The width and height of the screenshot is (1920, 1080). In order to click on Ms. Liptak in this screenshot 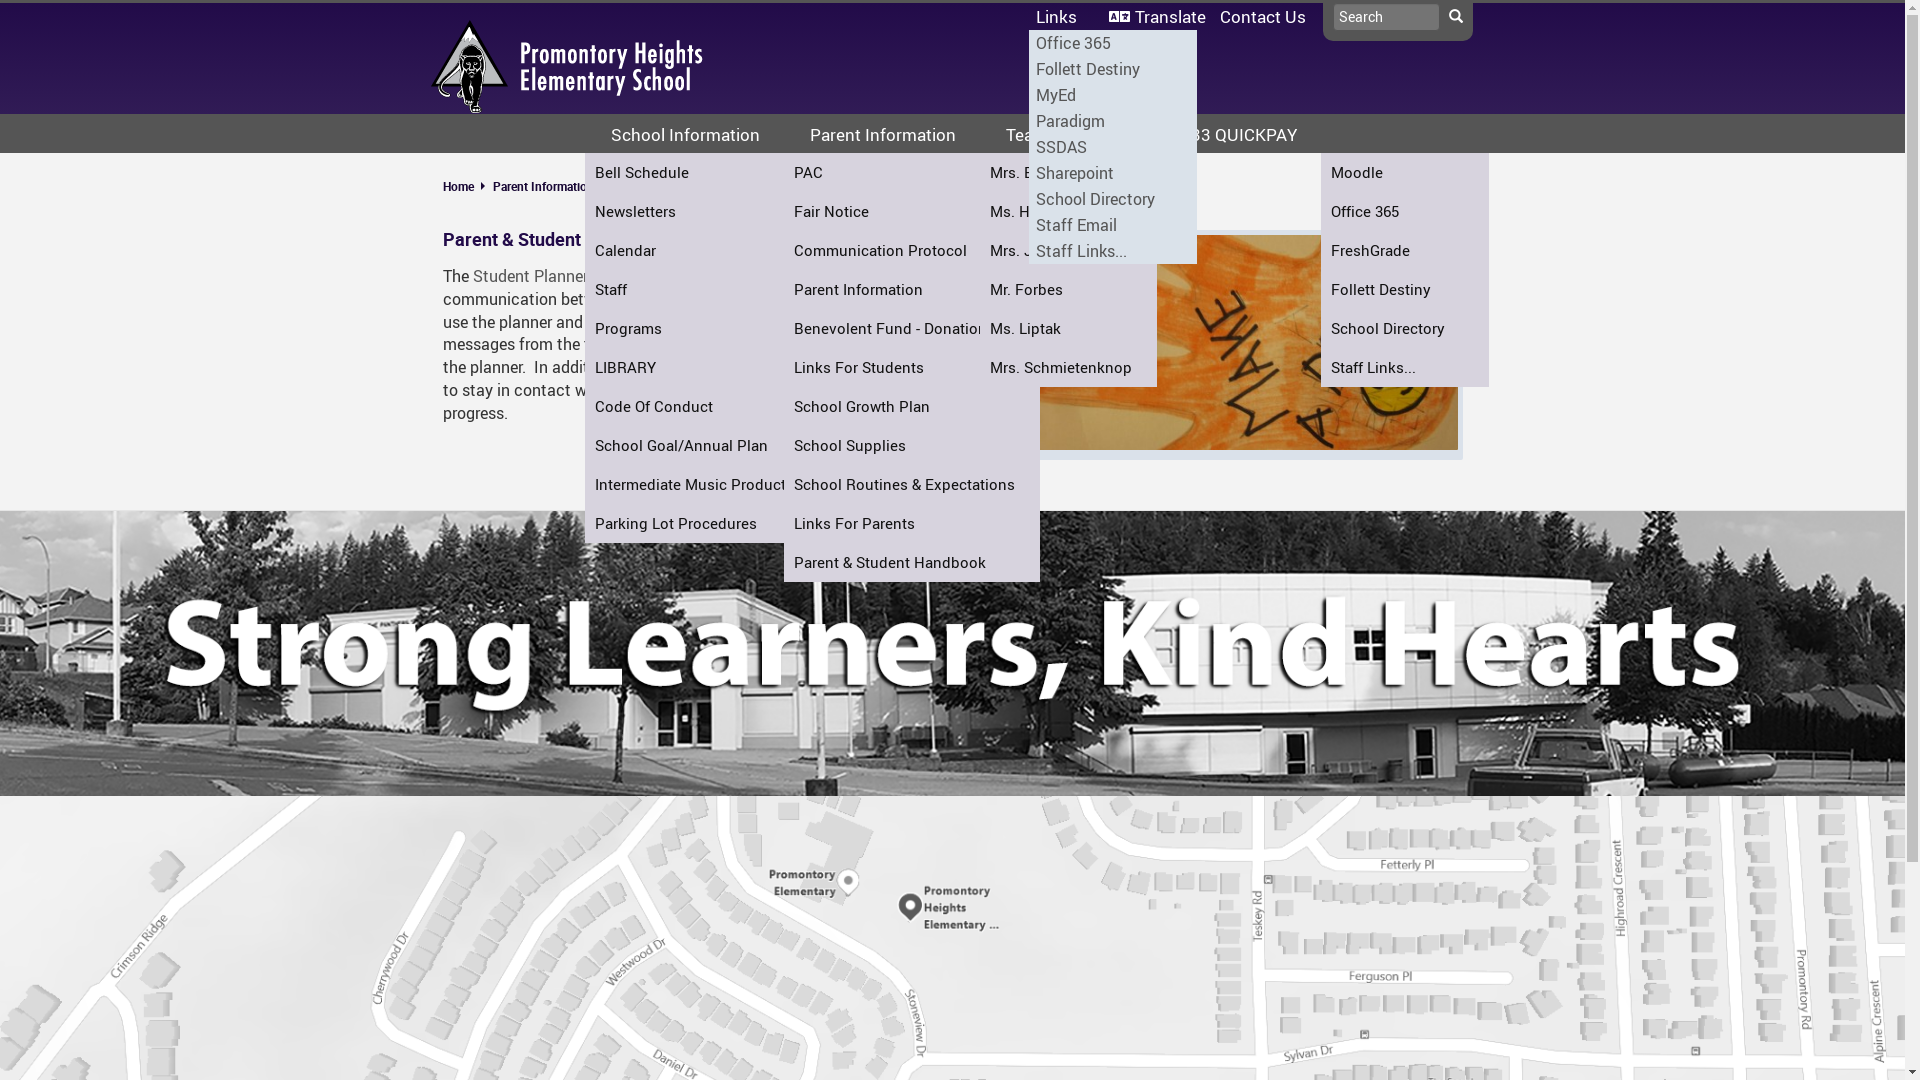, I will do `click(1068, 328)`.